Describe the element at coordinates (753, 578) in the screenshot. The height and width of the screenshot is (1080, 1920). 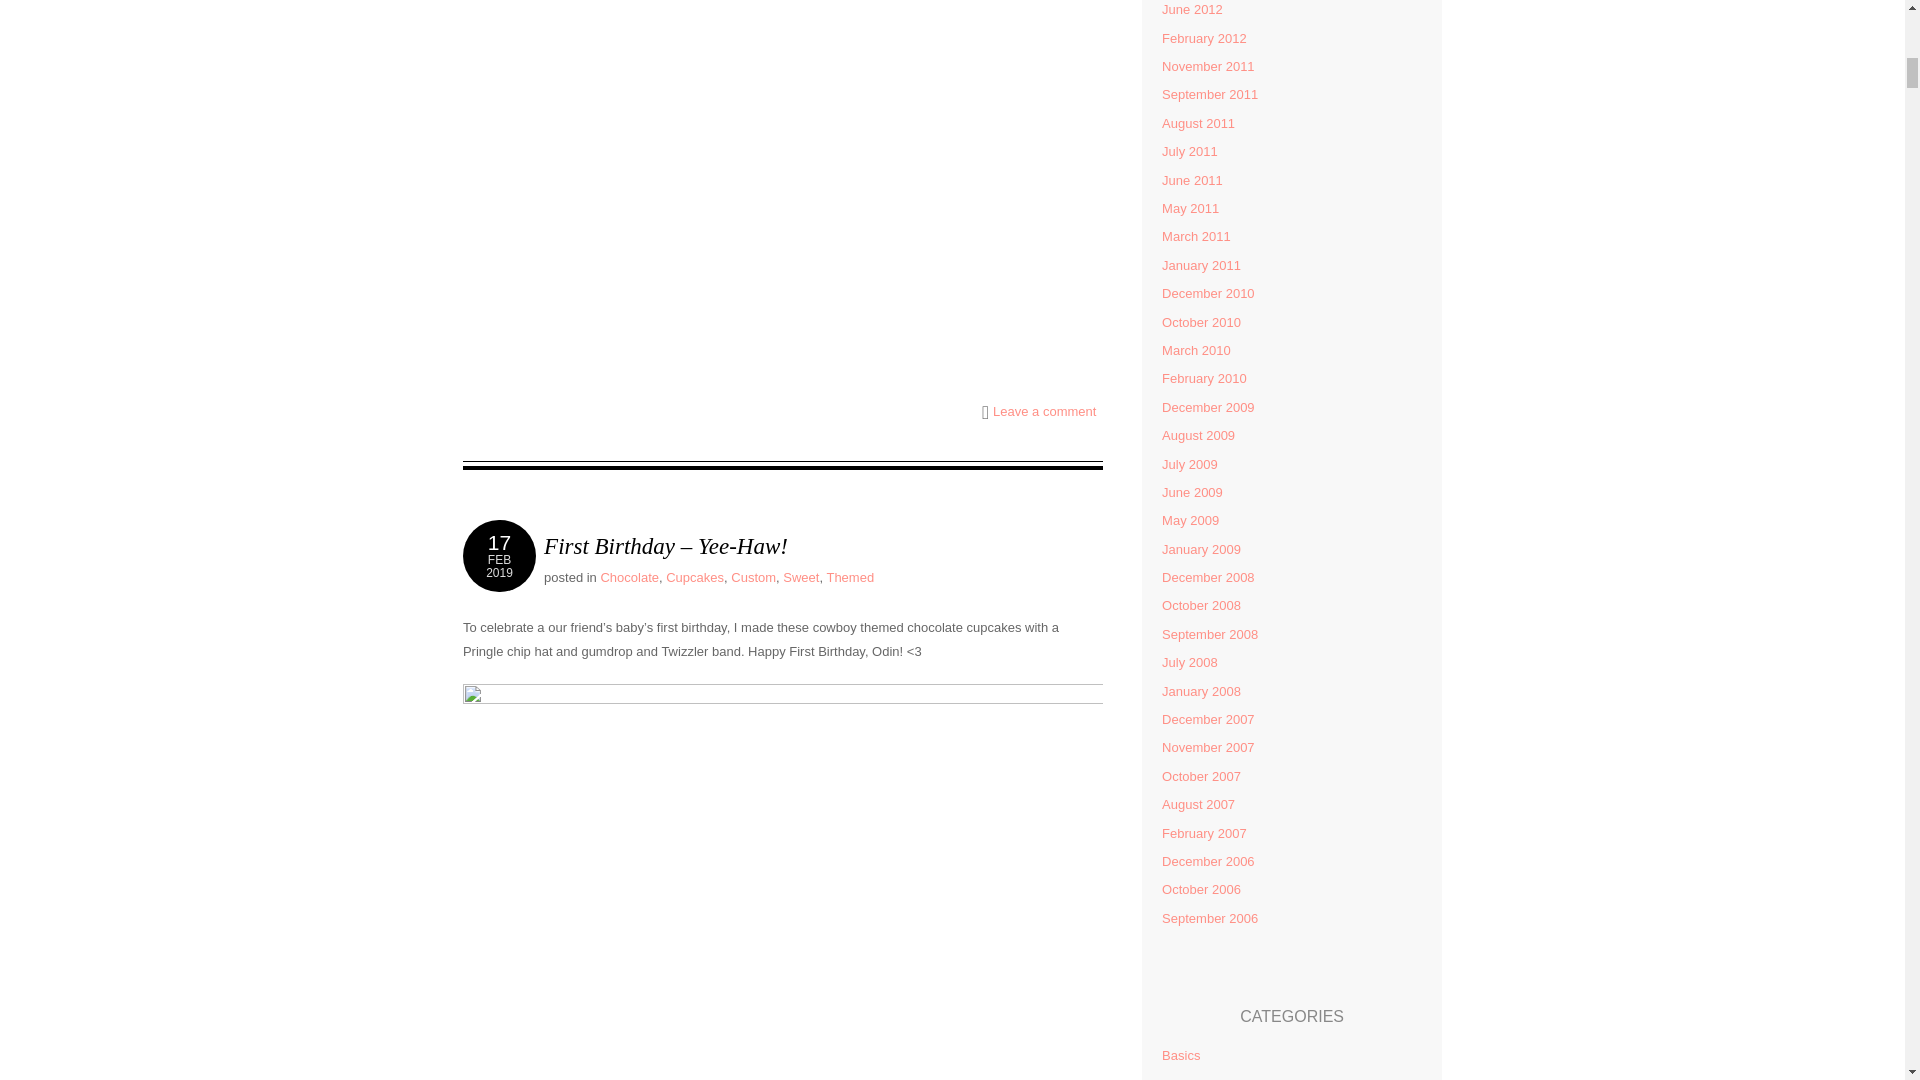
I see `Themed` at that location.